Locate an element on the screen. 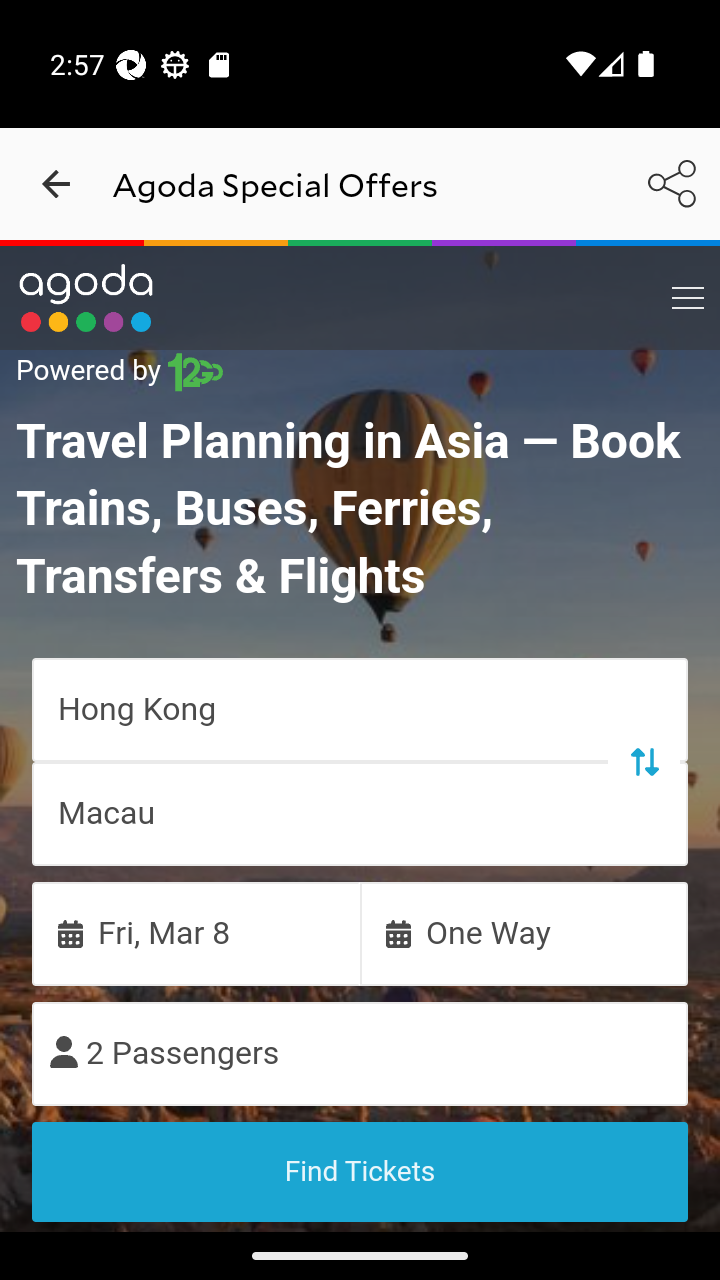 The height and width of the screenshot is (1280, 720). One Way is located at coordinates (524, 932).